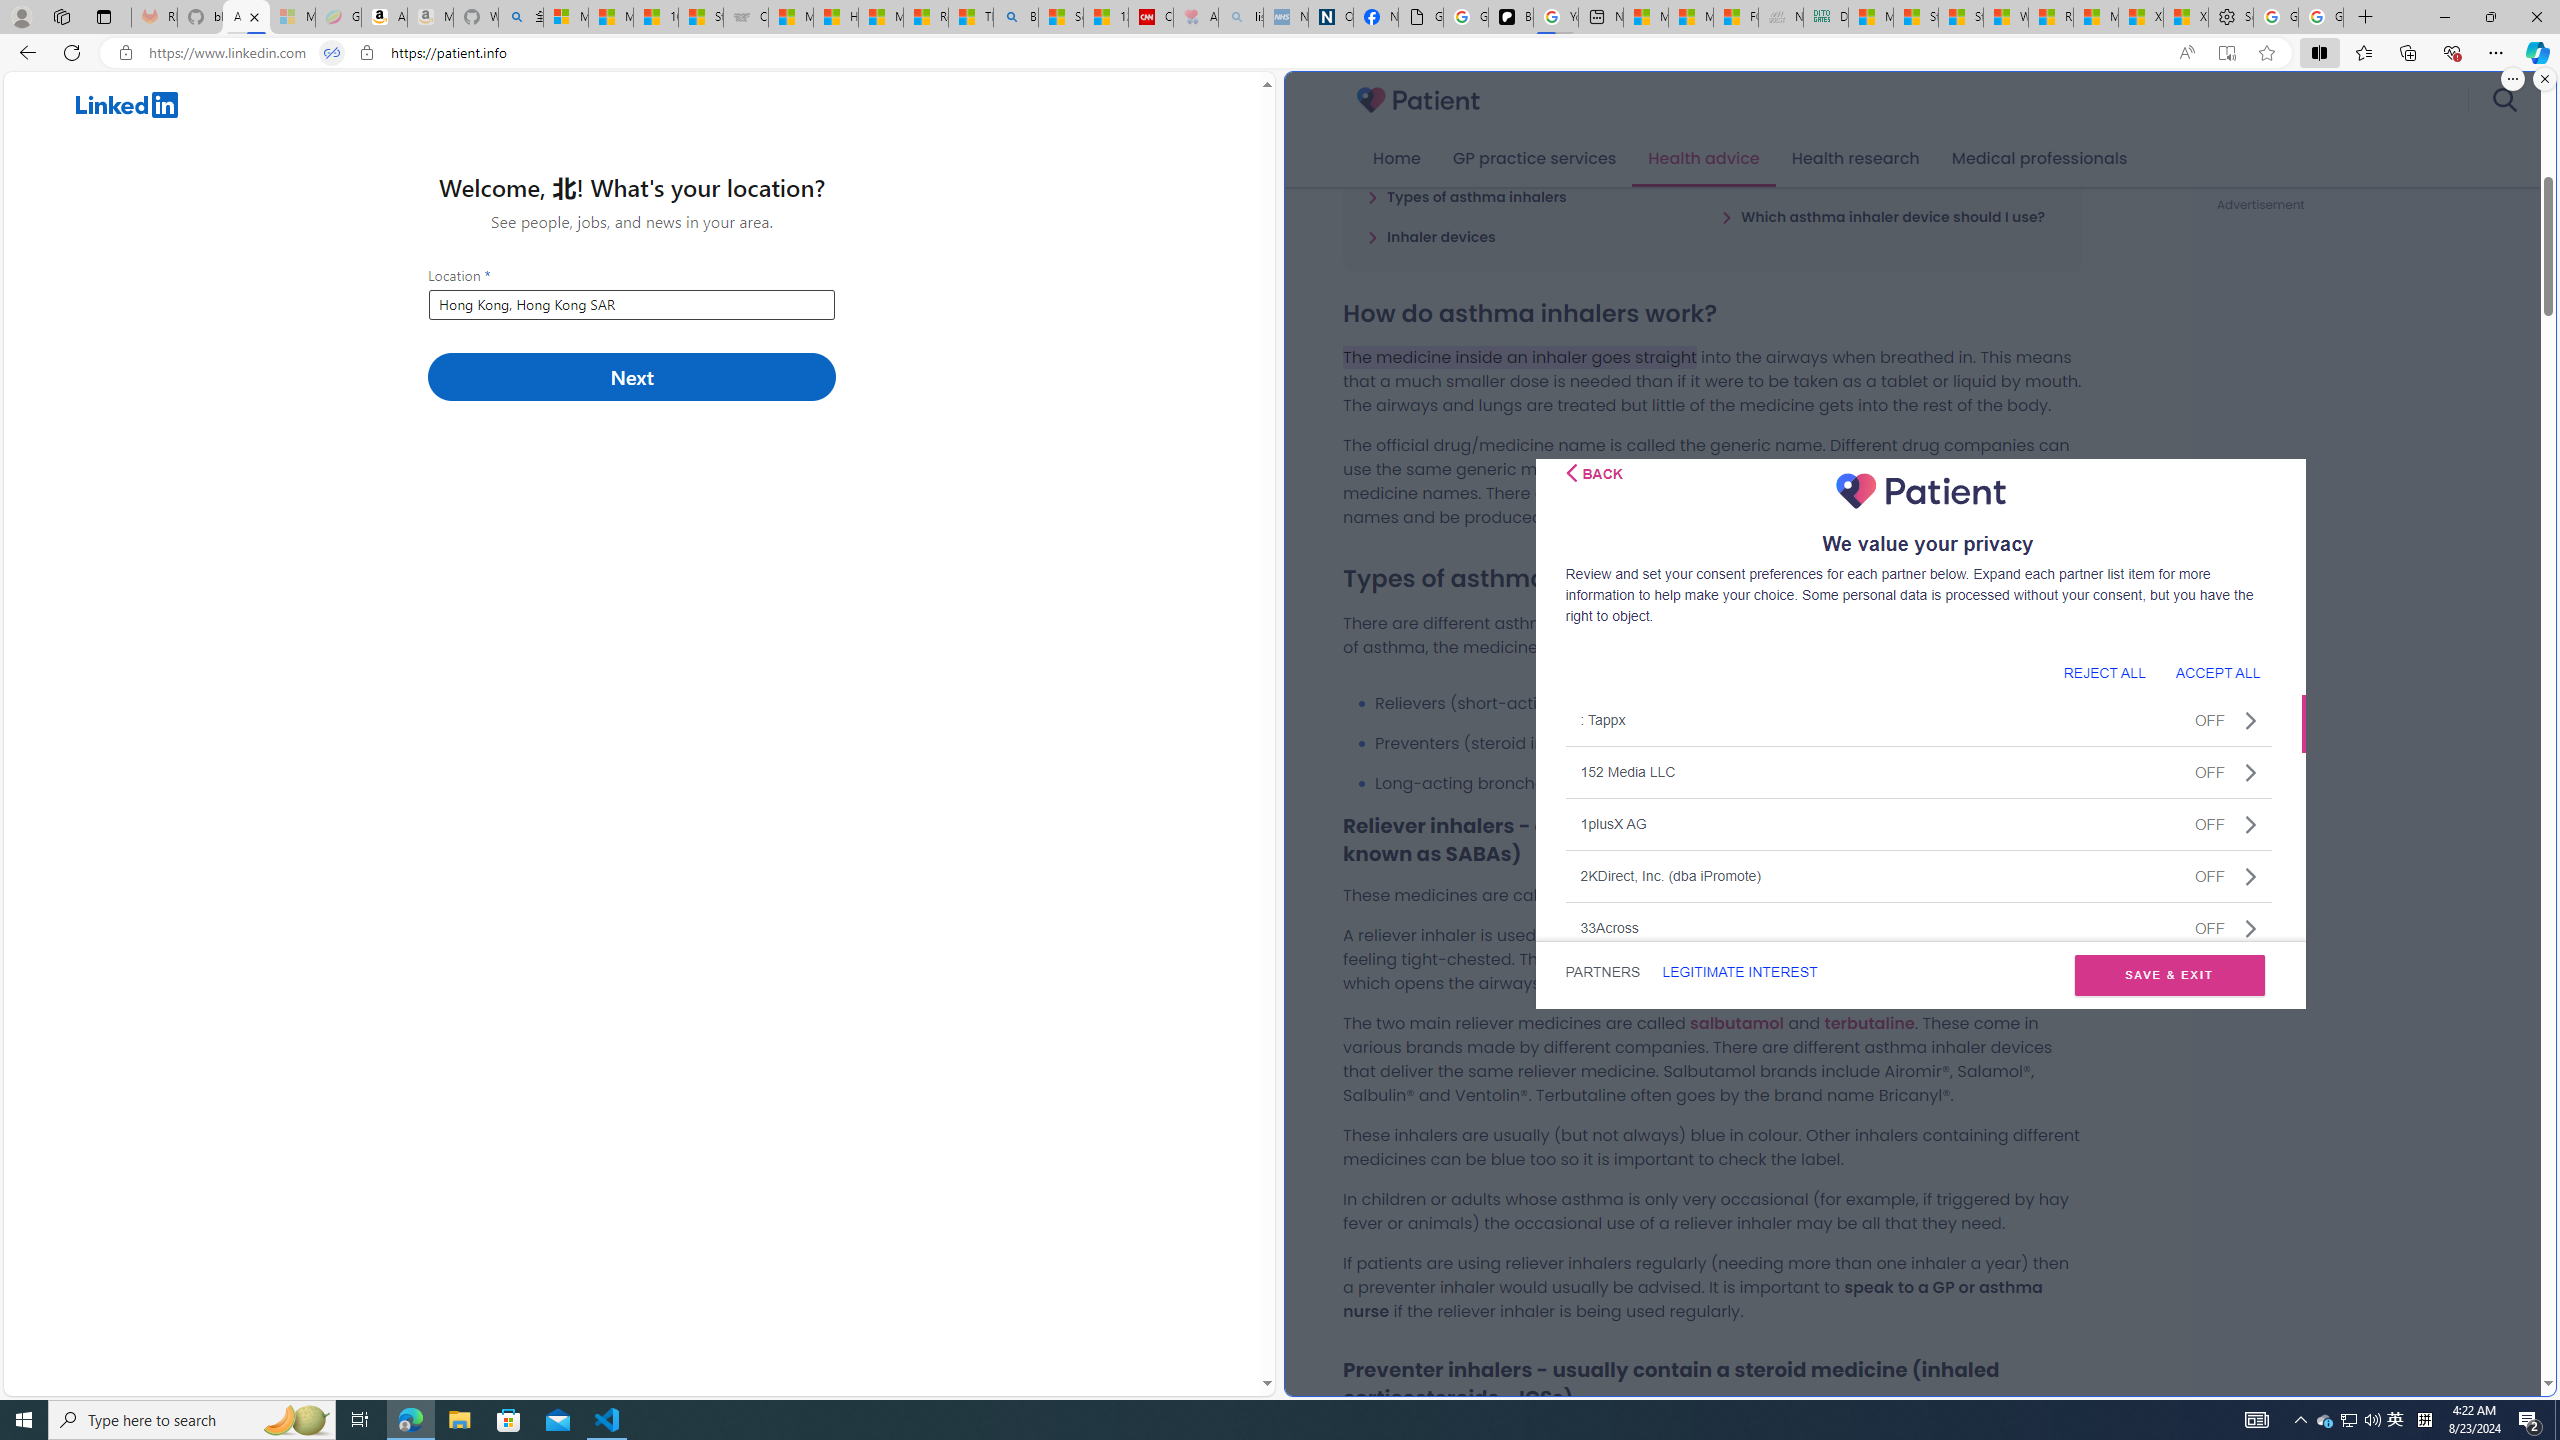 The width and height of the screenshot is (2560, 1440). Describe the element at coordinates (2366, 17) in the screenshot. I see `New Tab` at that location.